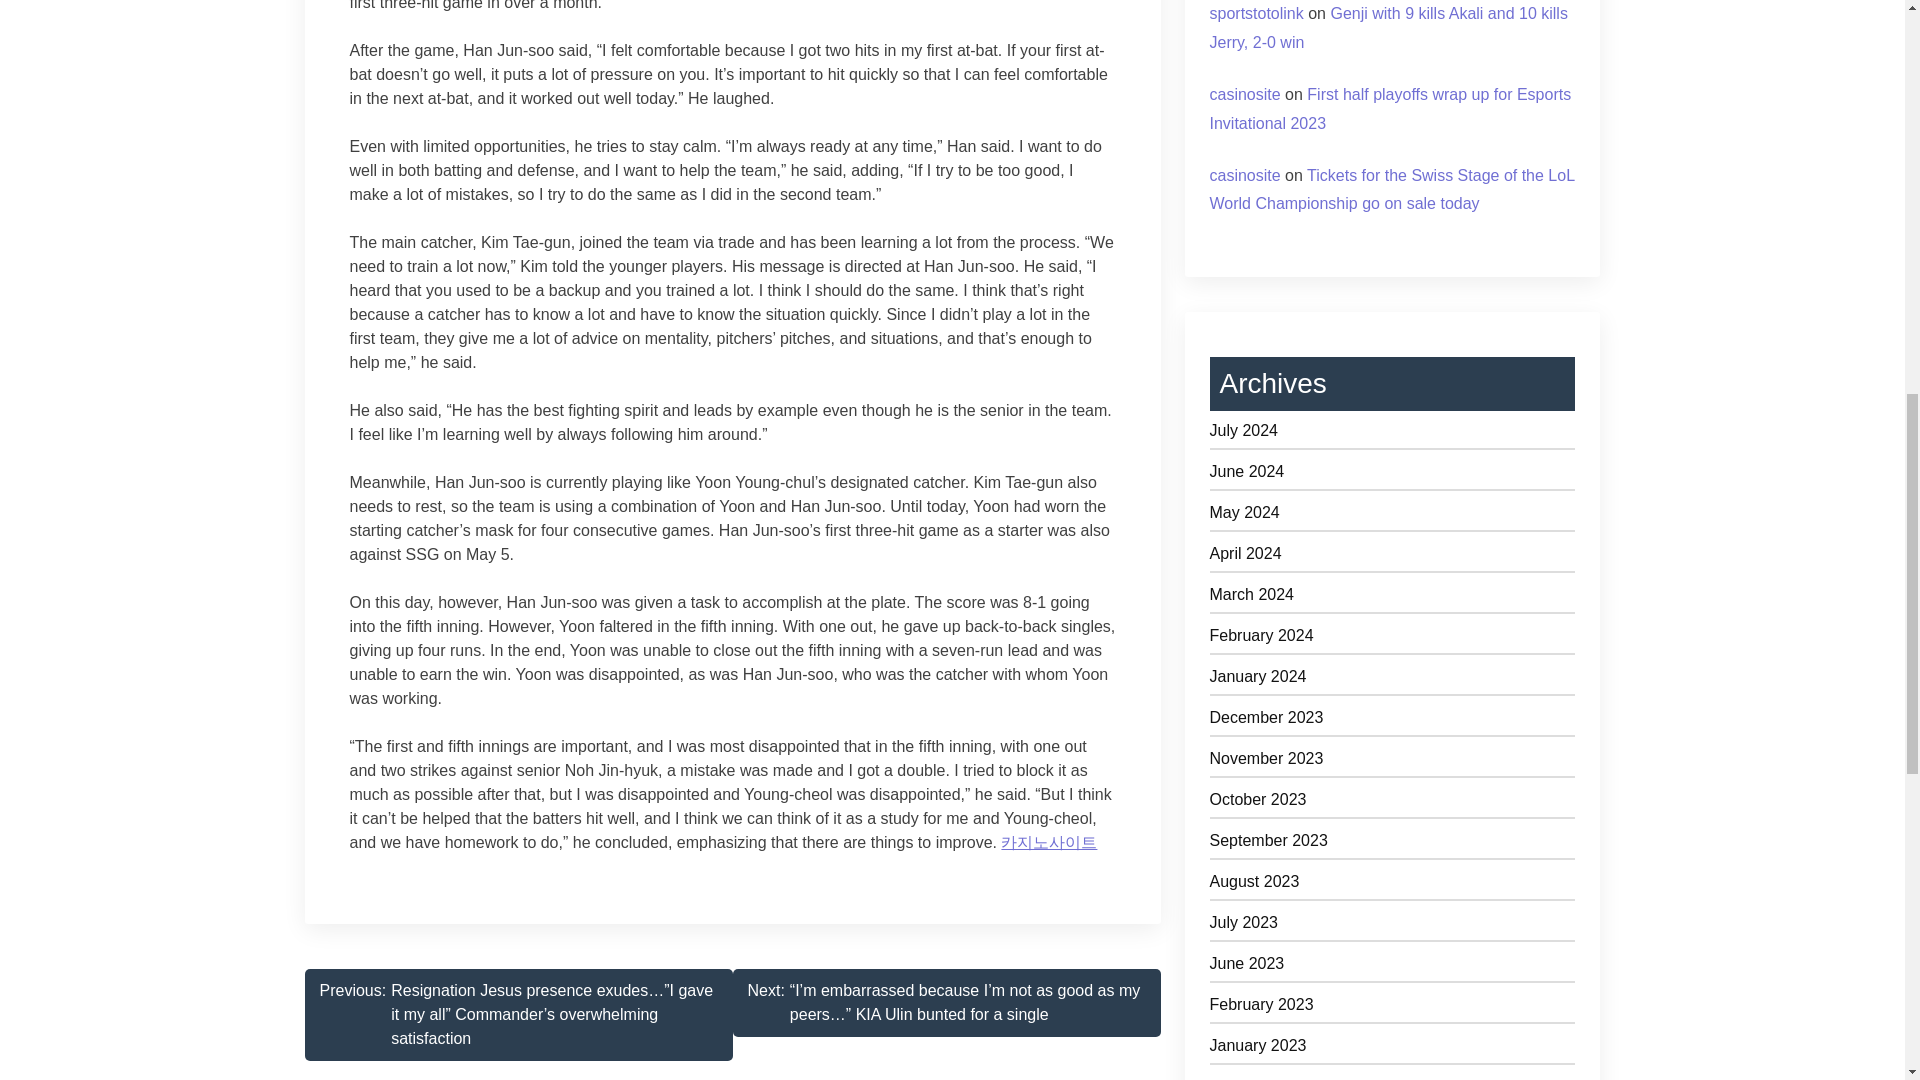 The image size is (1920, 1080). I want to click on January 2024, so click(1392, 680).